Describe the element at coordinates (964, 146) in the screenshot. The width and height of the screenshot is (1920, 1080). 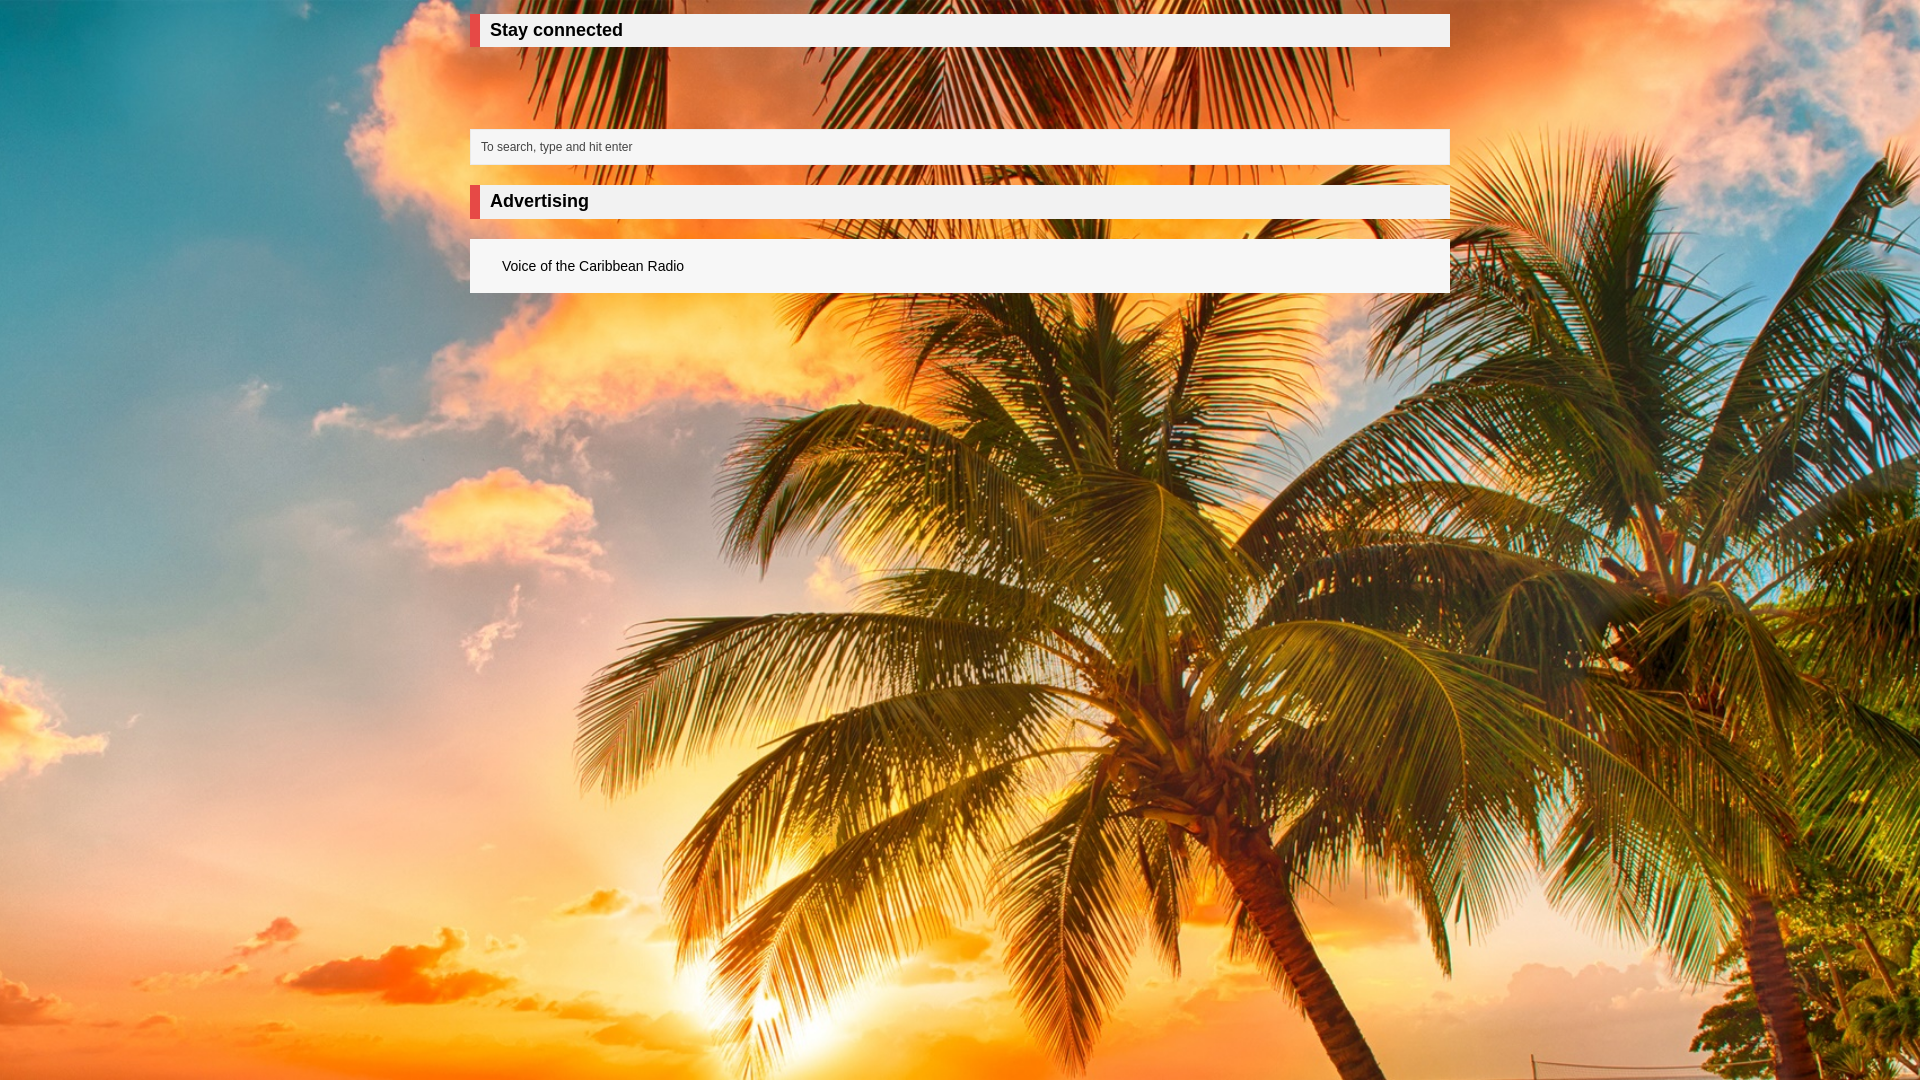
I see `To search, type and hit enter` at that location.